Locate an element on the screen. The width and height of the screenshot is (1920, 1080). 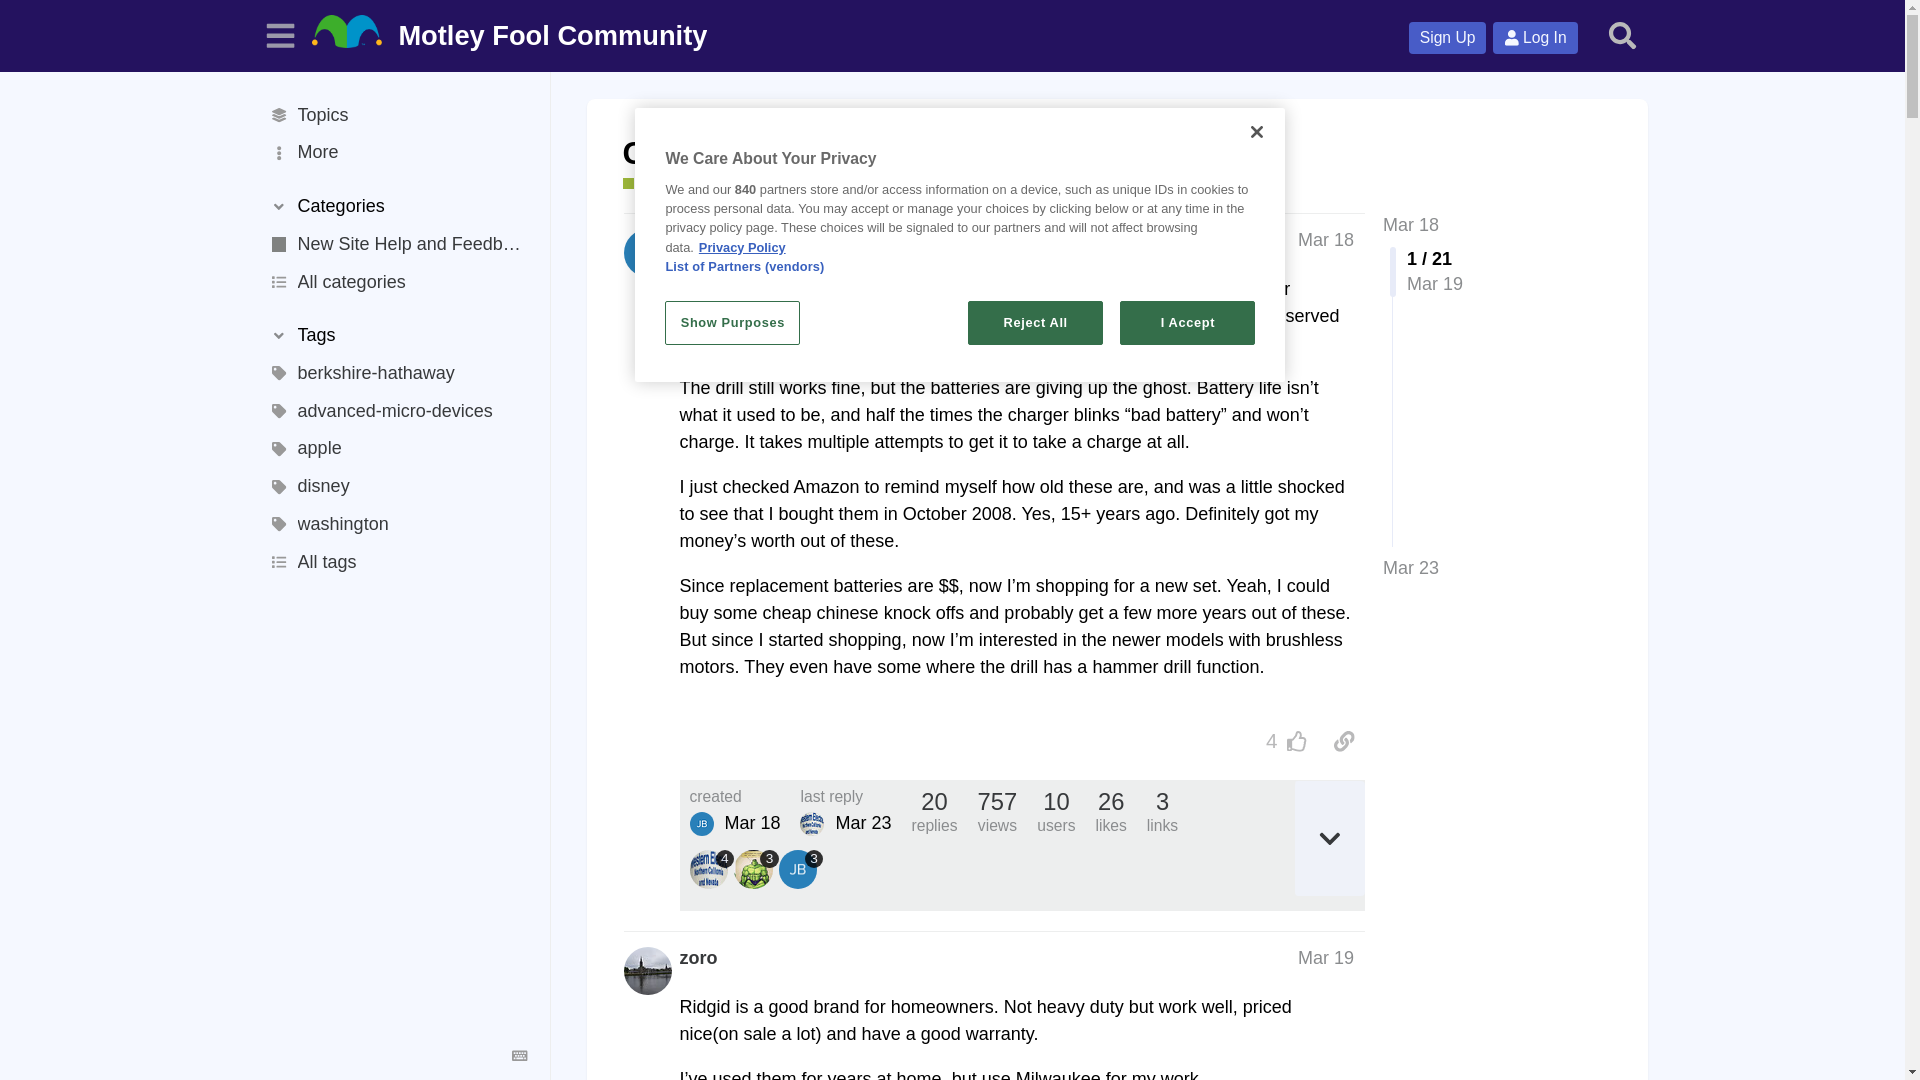
3 is located at coordinates (756, 868).